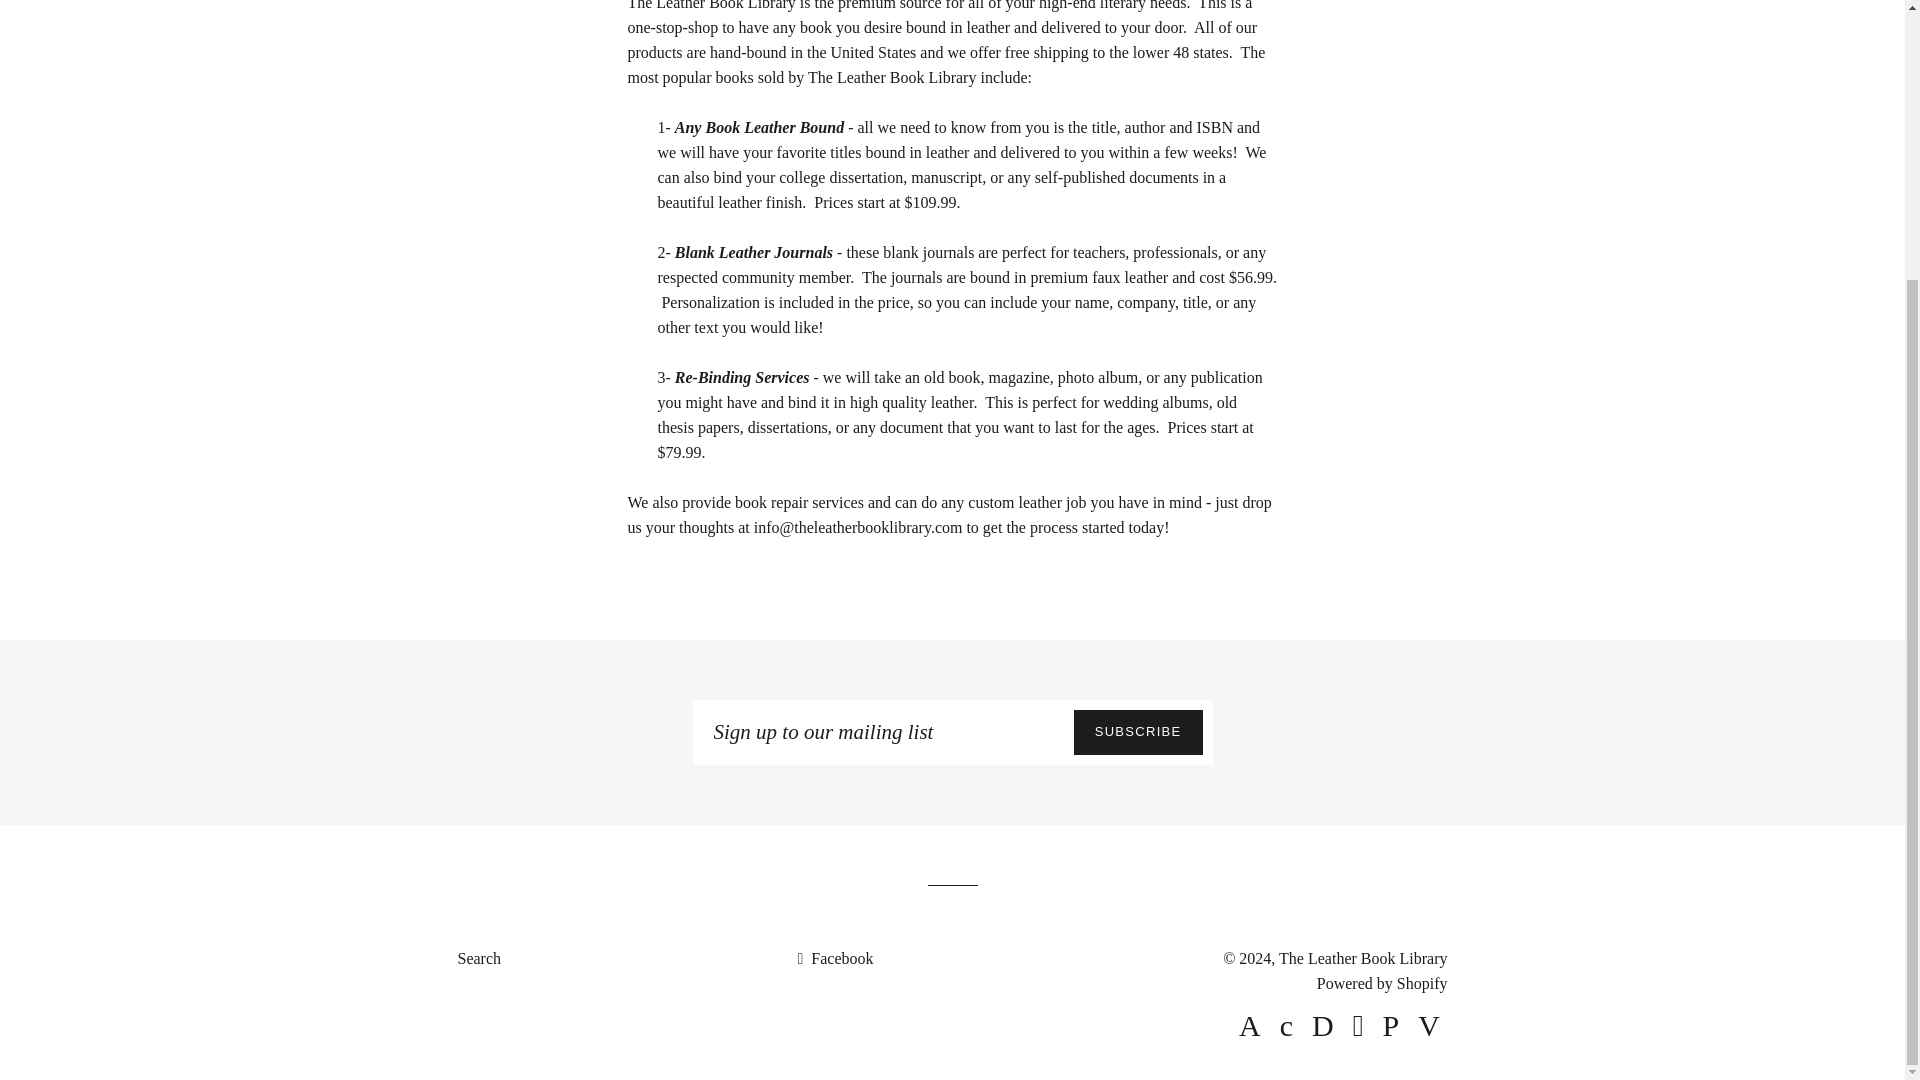  I want to click on Search, so click(480, 958).